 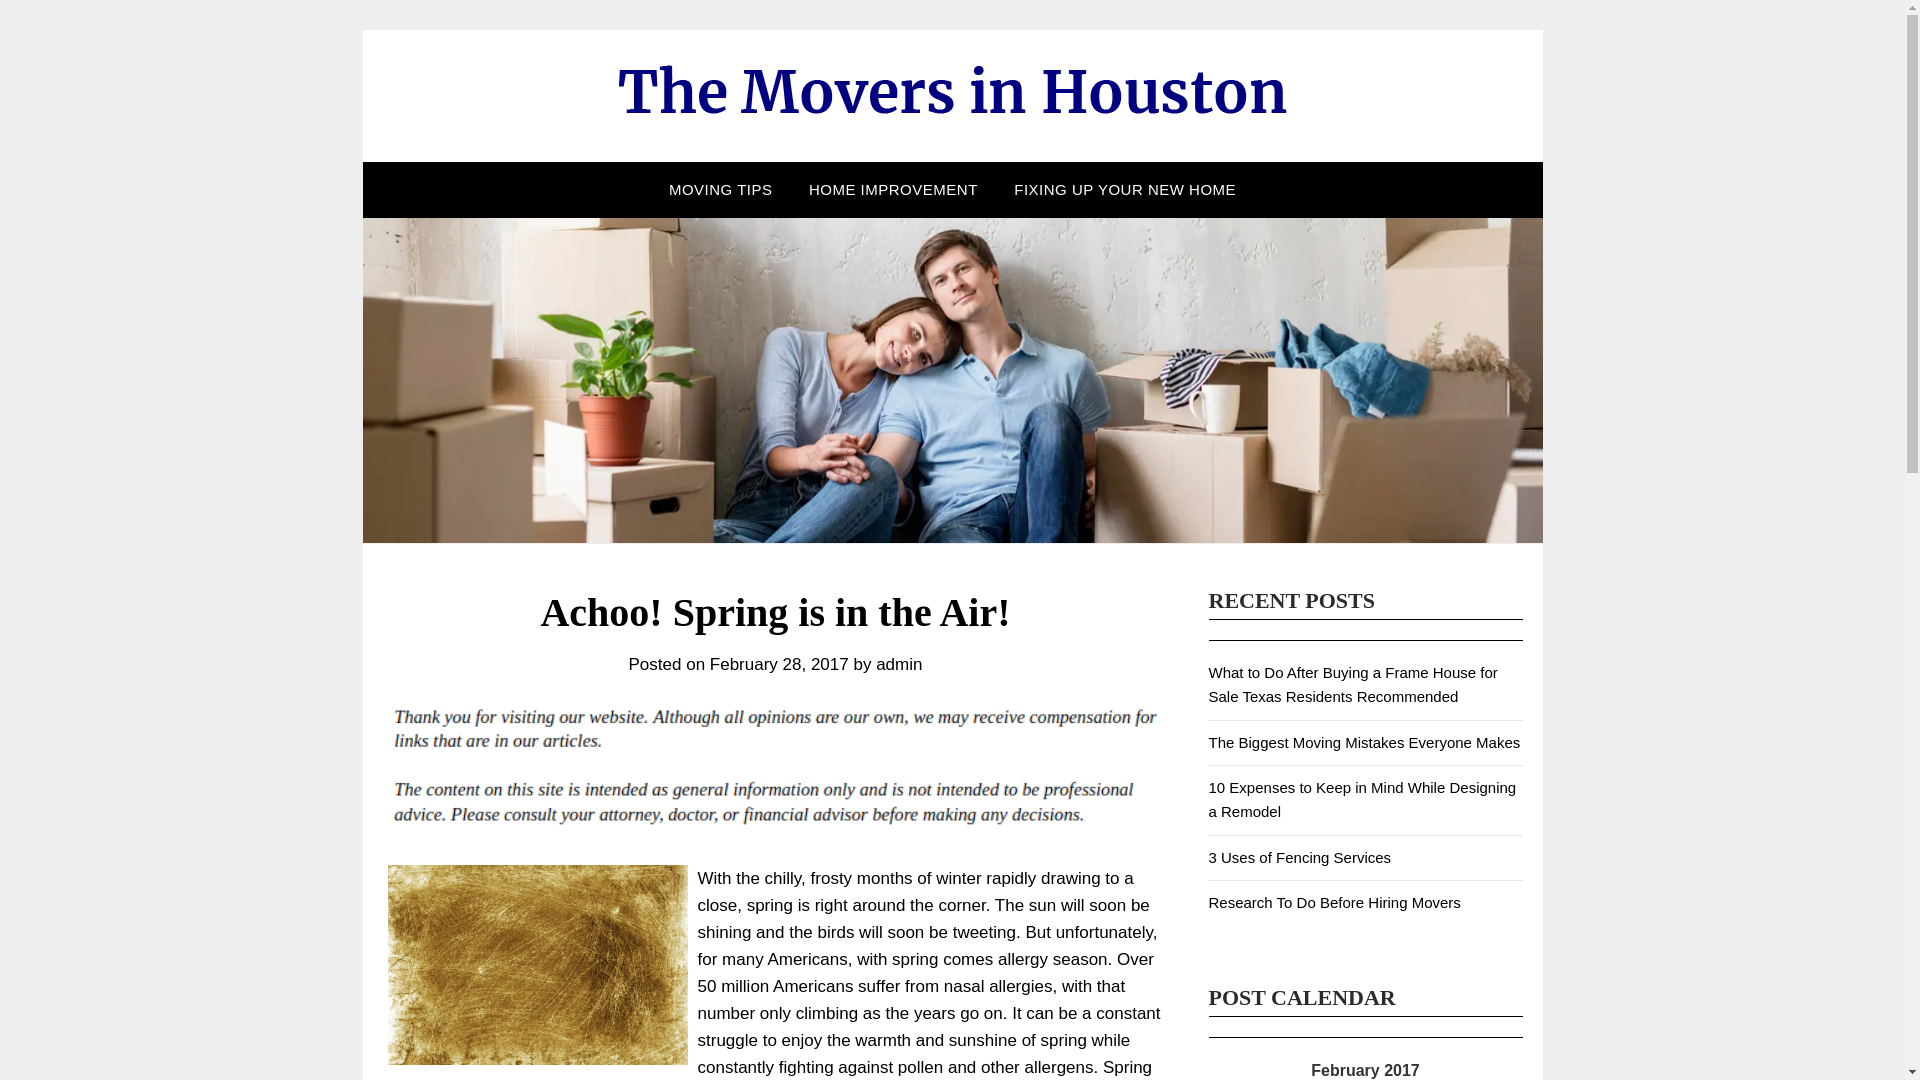 What do you see at coordinates (893, 190) in the screenshot?
I see `HOME IMPROVEMENT` at bounding box center [893, 190].